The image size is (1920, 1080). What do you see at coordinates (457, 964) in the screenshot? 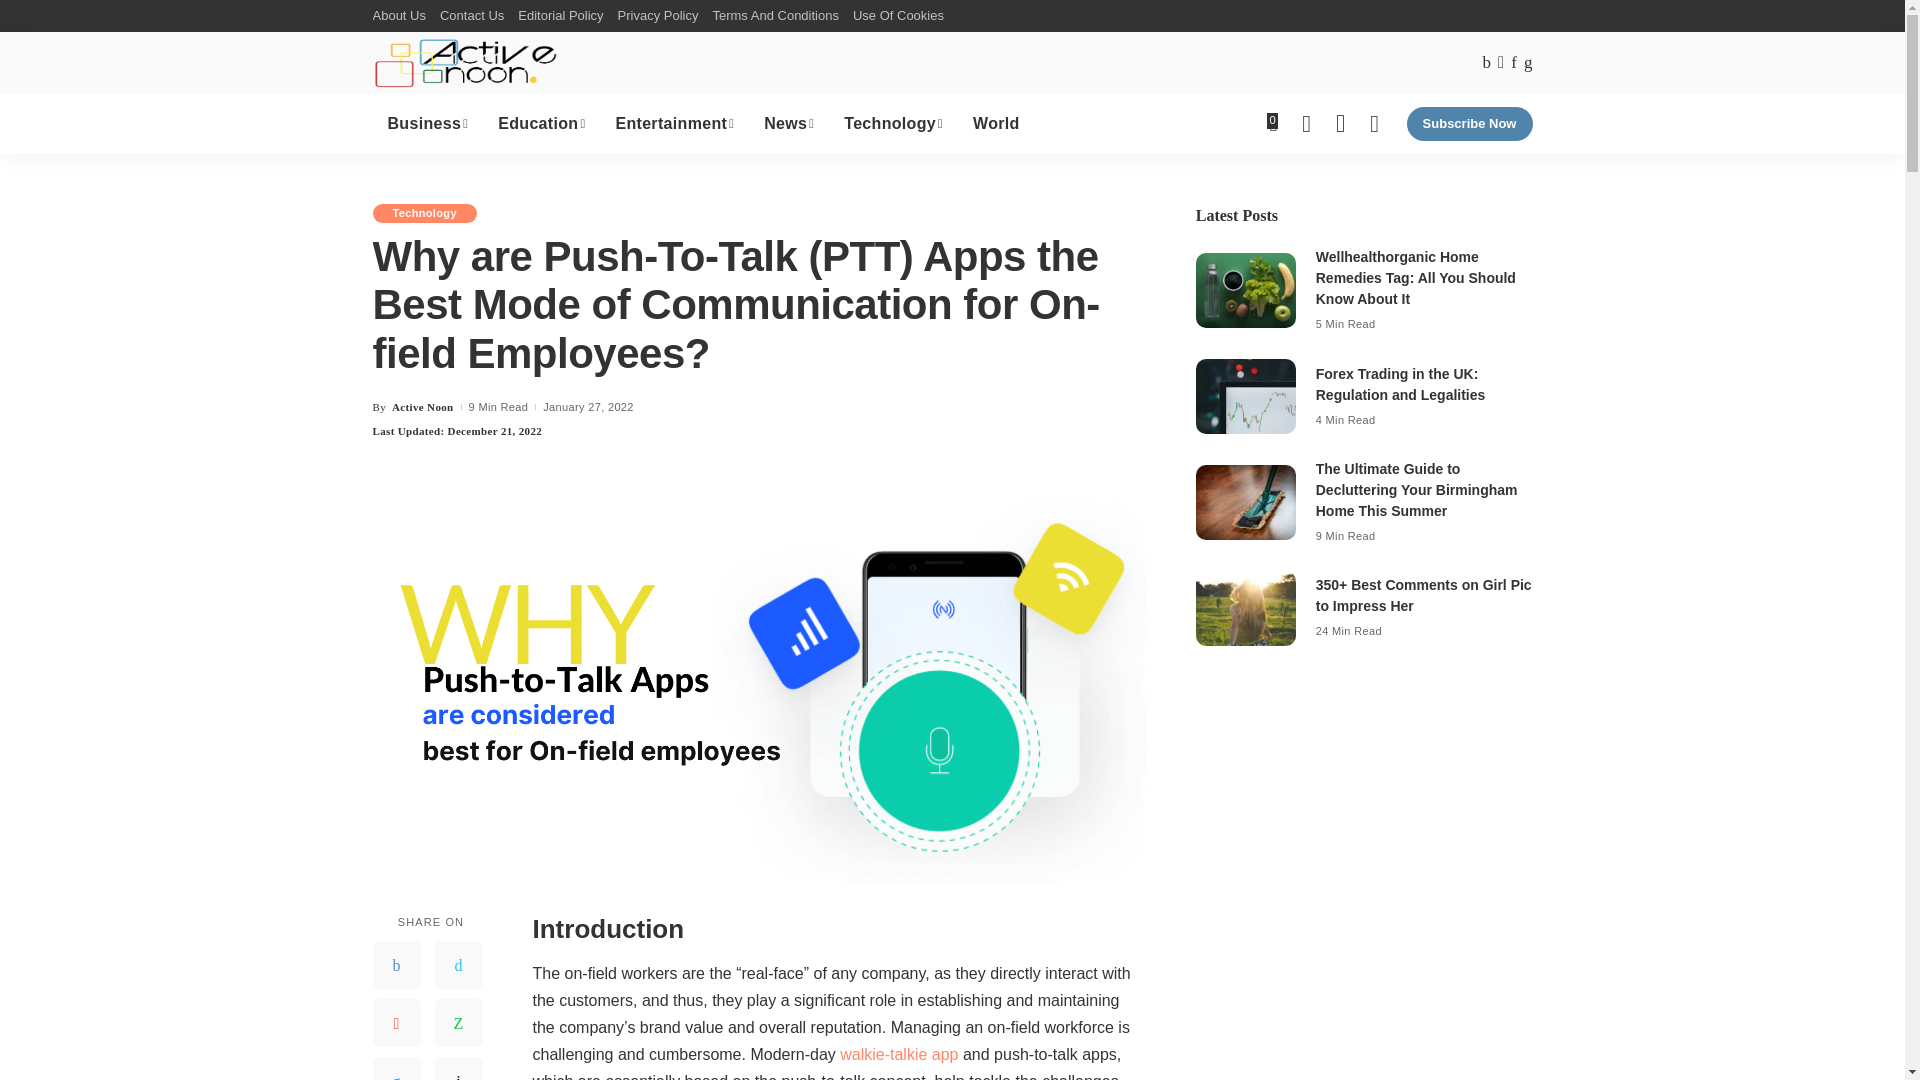
I see `Twitter` at bounding box center [457, 964].